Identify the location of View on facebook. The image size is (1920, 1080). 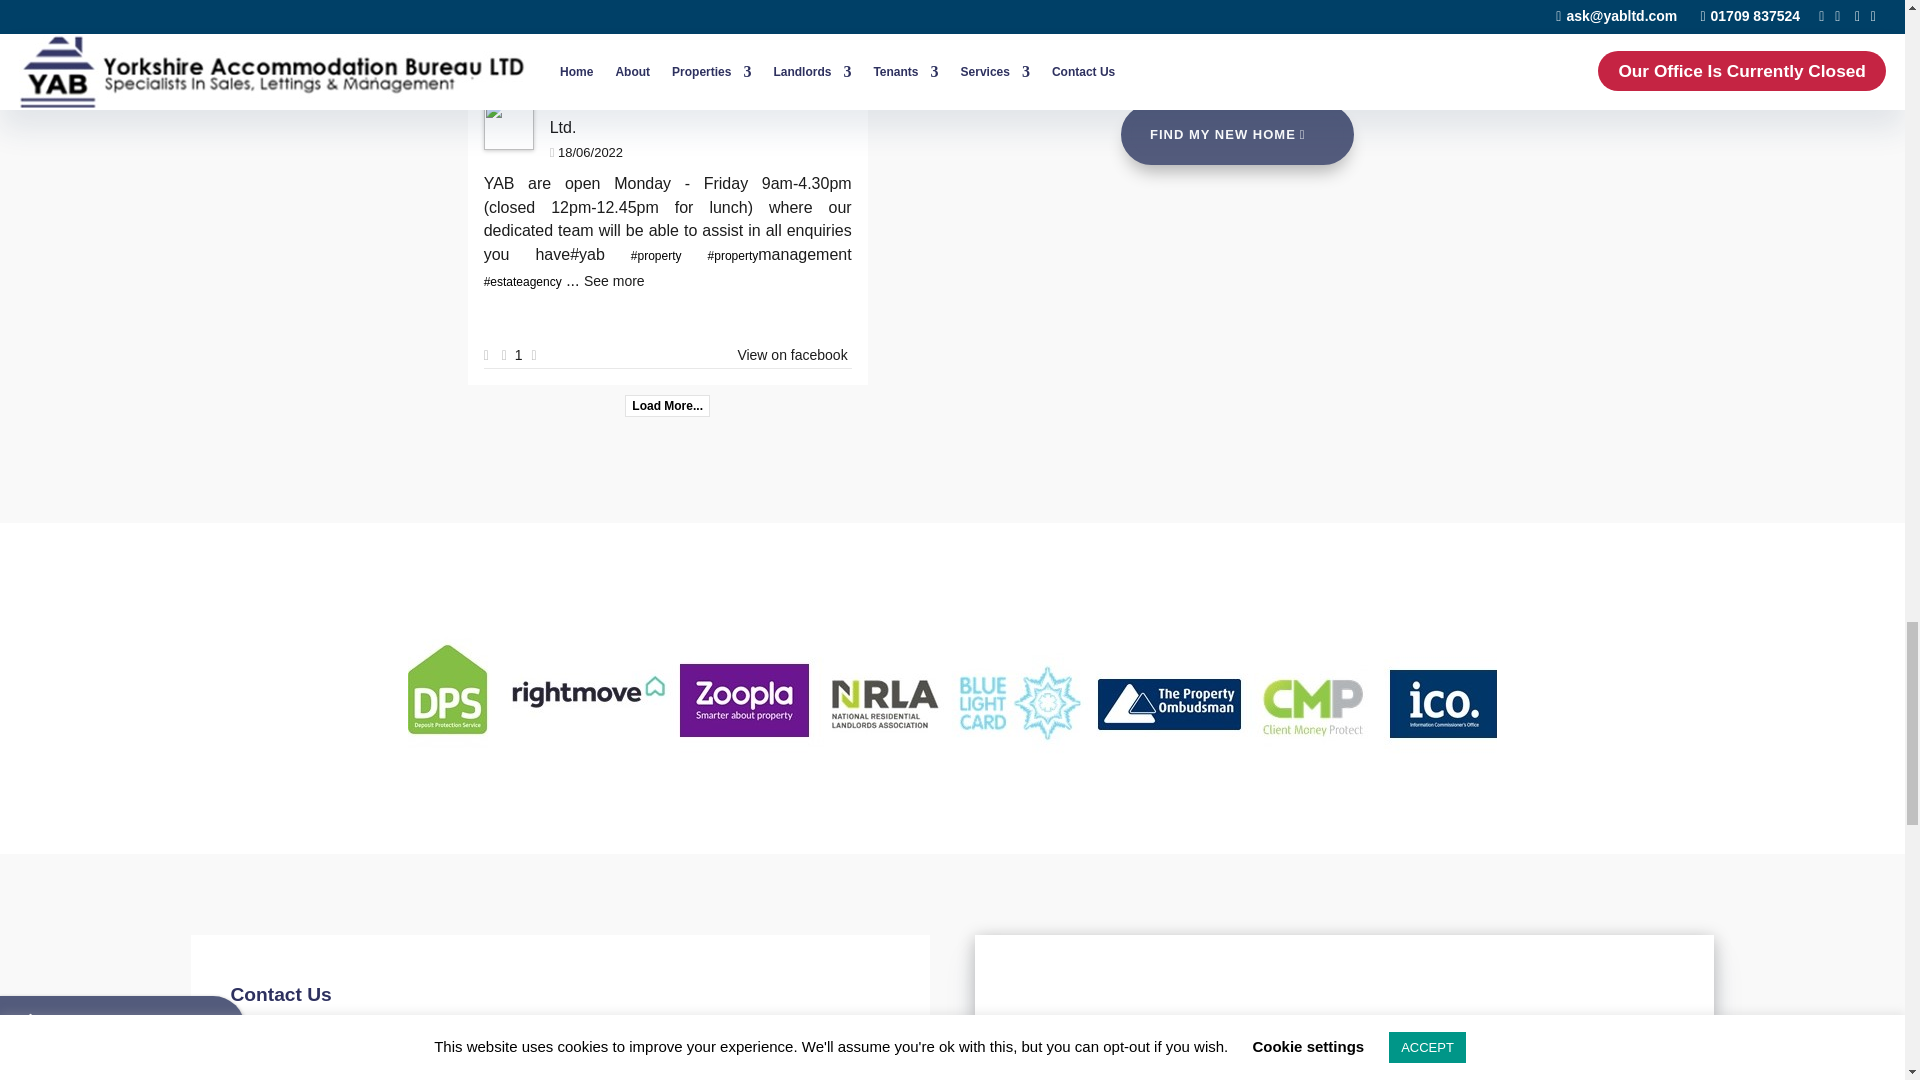
(792, 354).